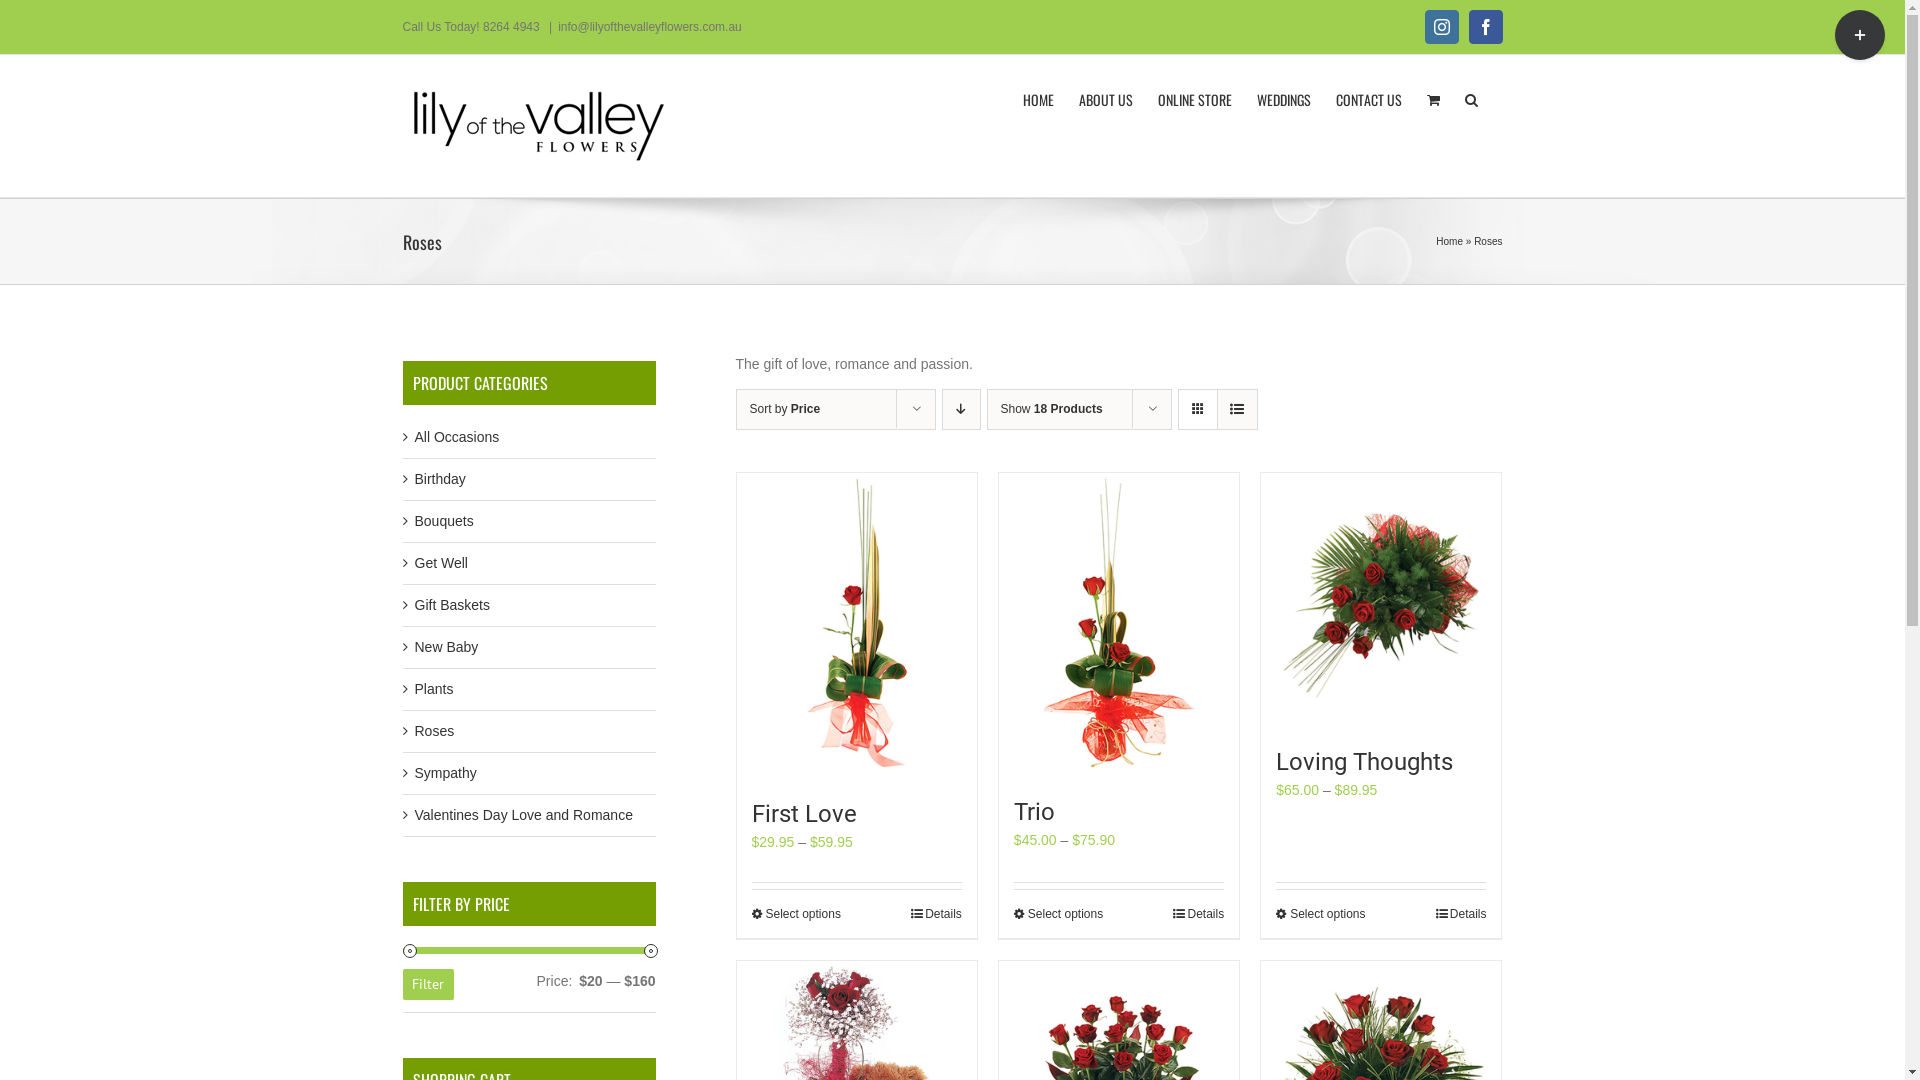 This screenshot has width=1920, height=1080. I want to click on Roses, so click(434, 731).